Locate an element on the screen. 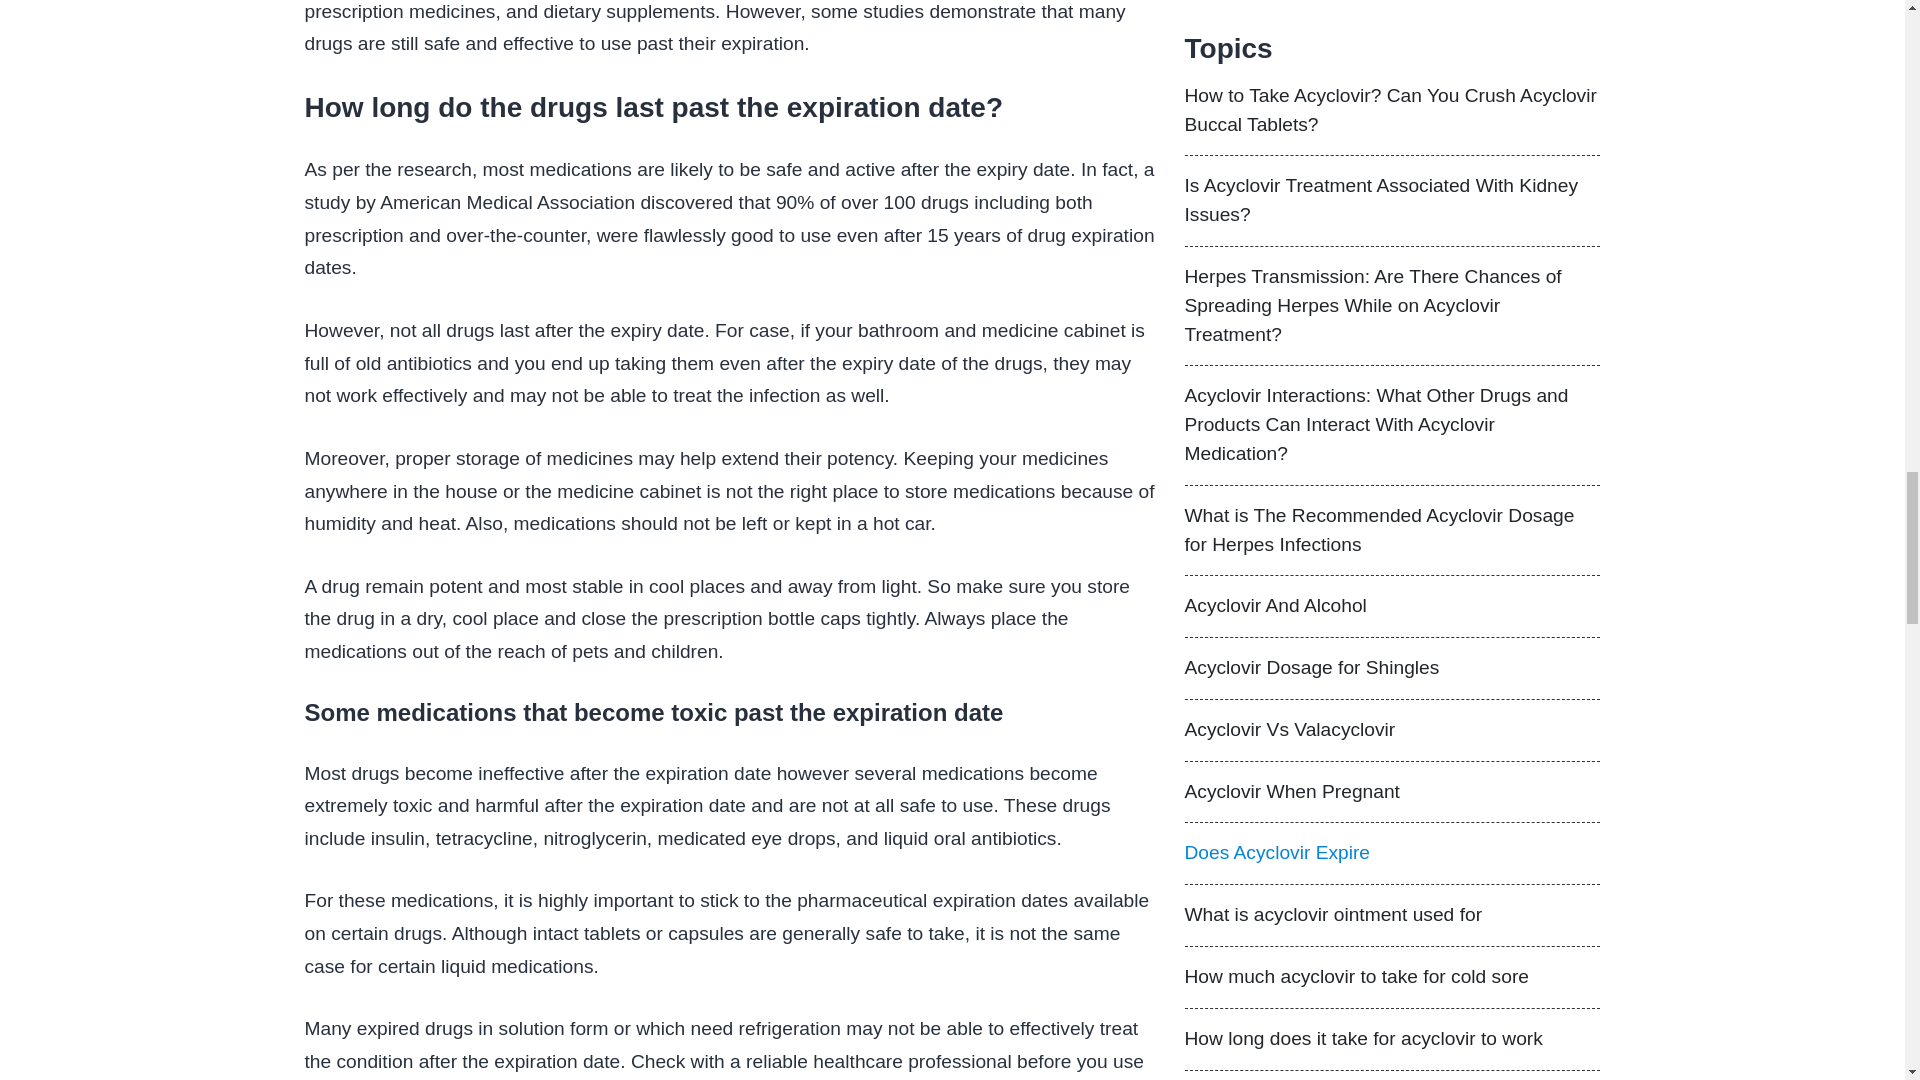  August 2023 is located at coordinates (1265, 655).